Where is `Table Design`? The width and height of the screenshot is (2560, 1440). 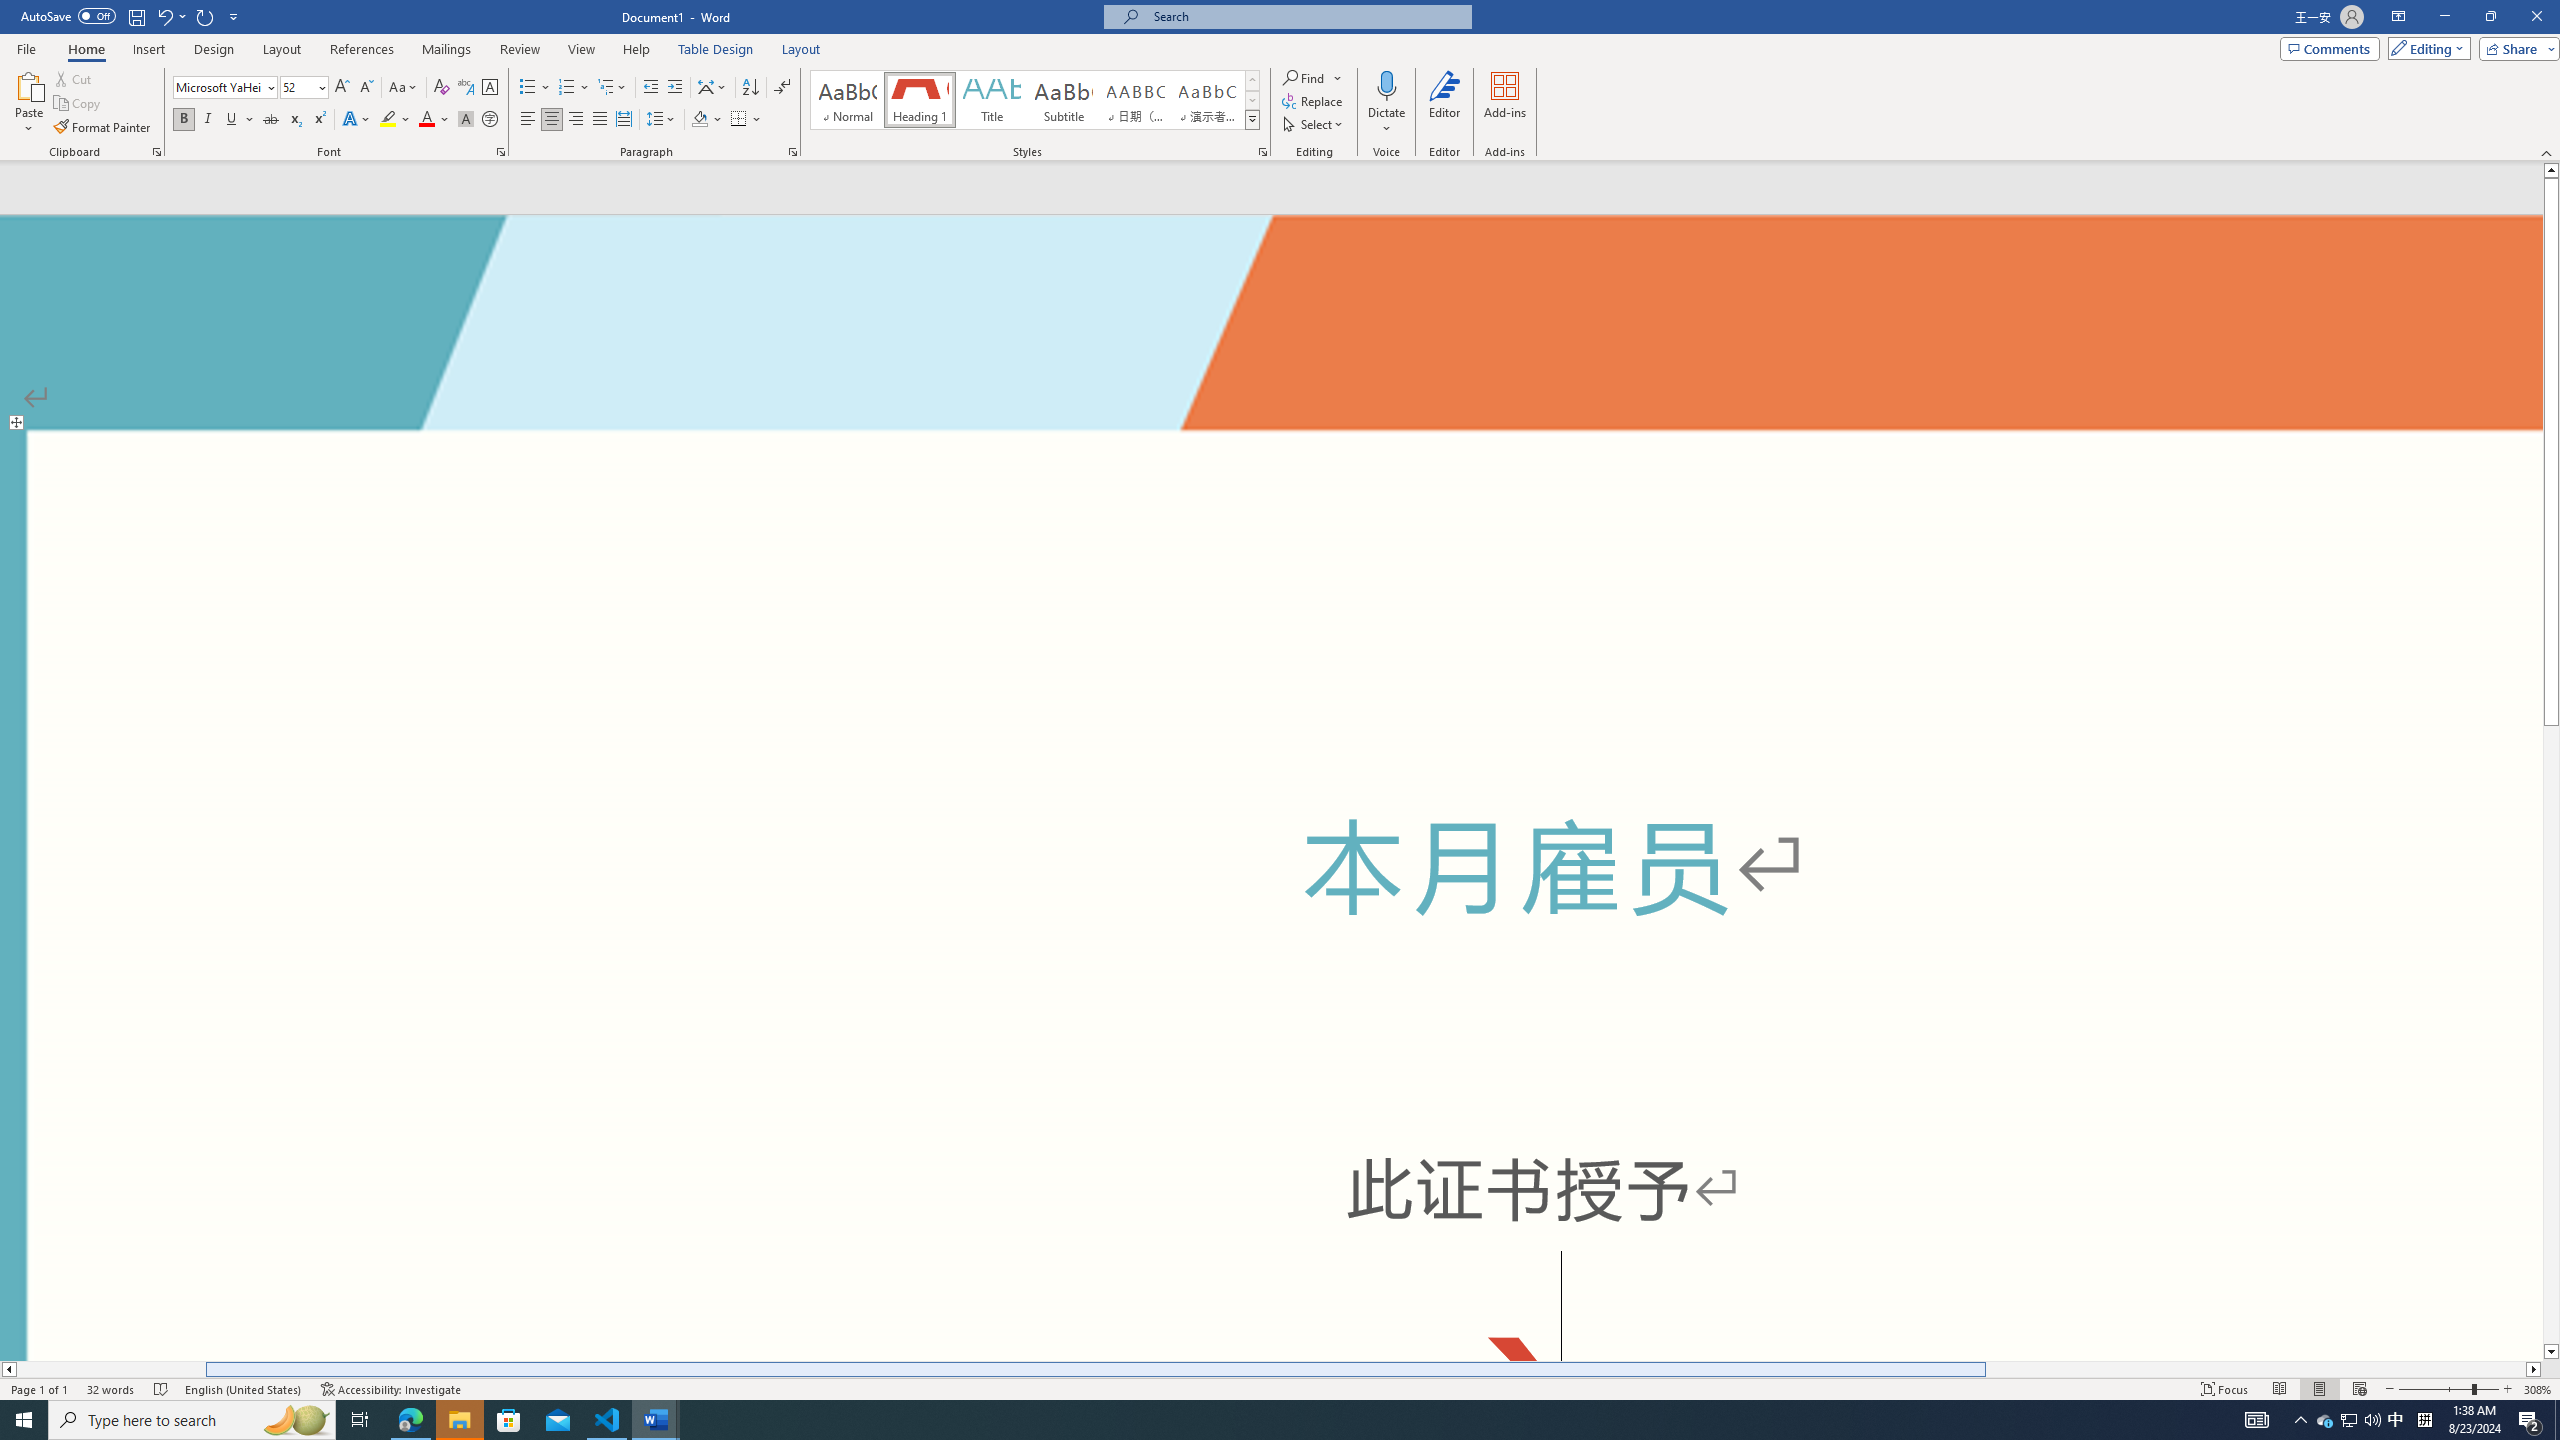
Table Design is located at coordinates (716, 49).